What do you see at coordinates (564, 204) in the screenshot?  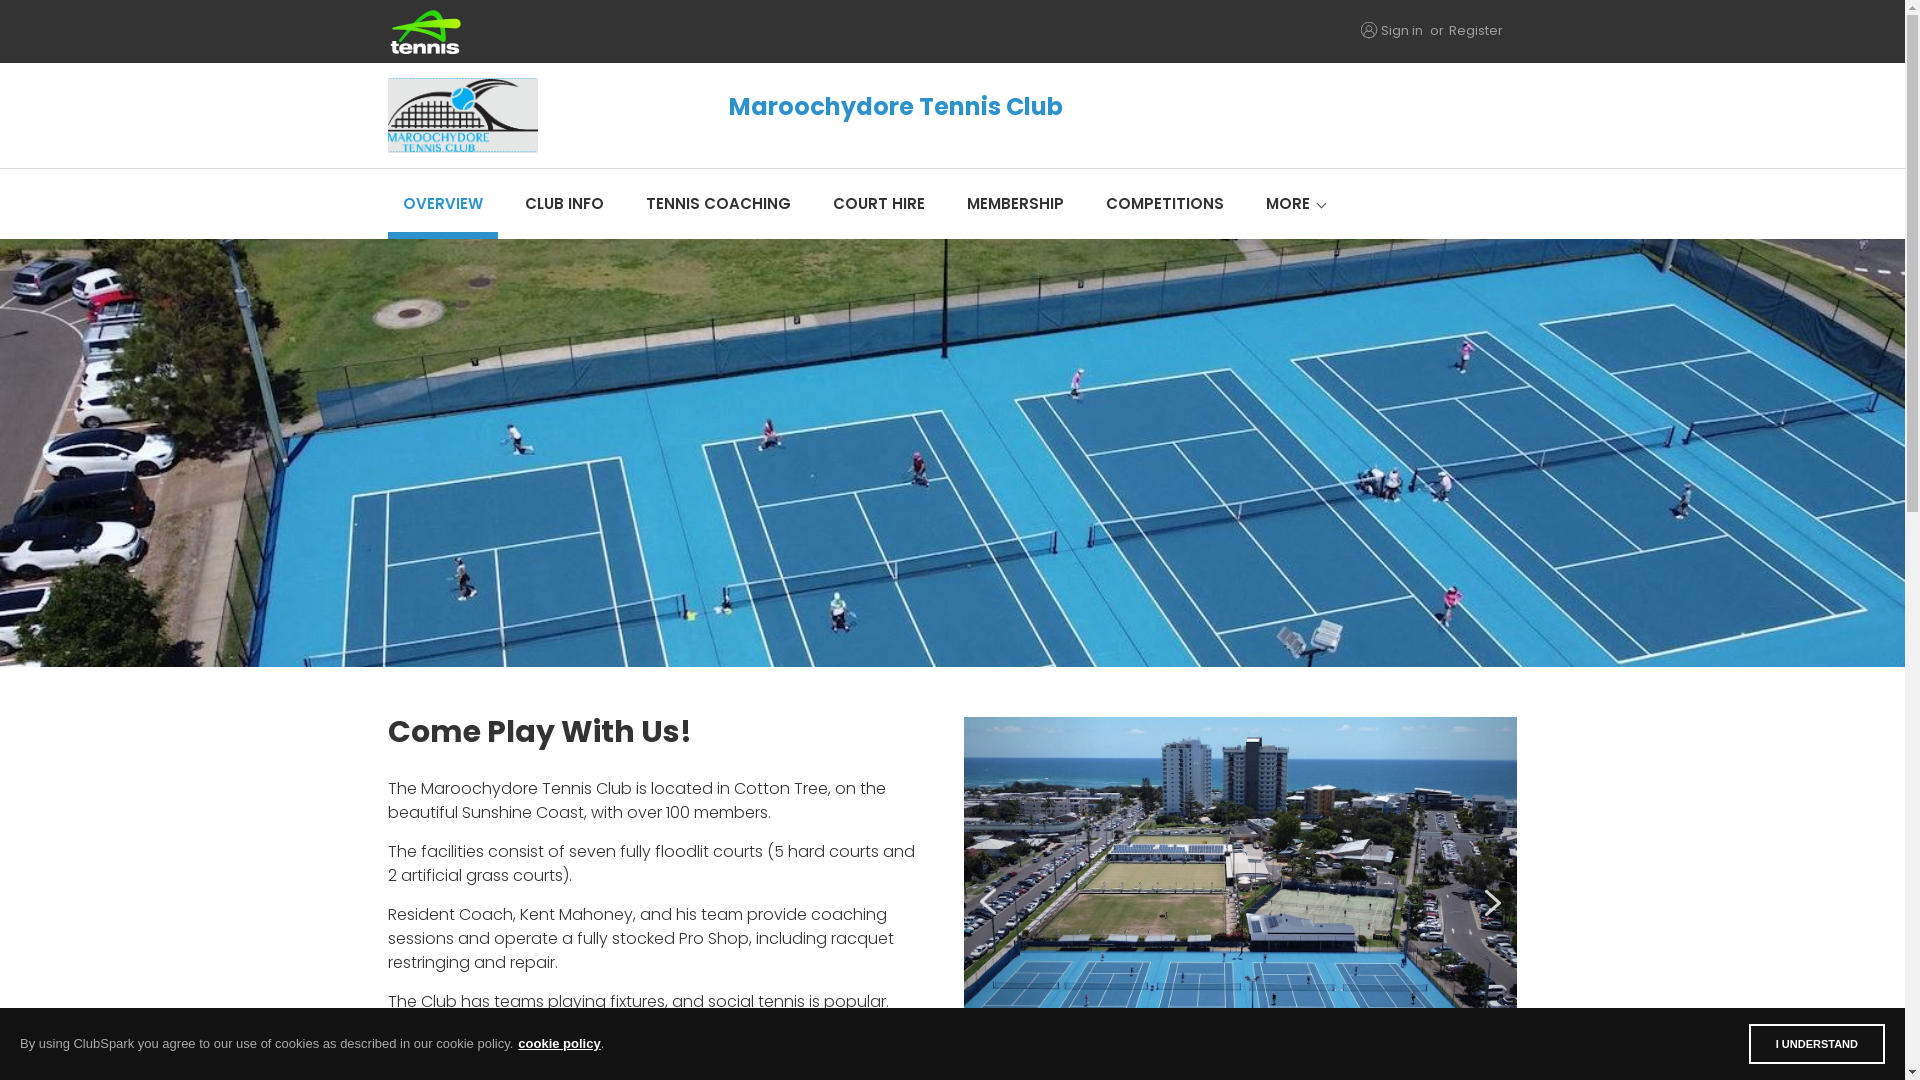 I see `CLUB INFO` at bounding box center [564, 204].